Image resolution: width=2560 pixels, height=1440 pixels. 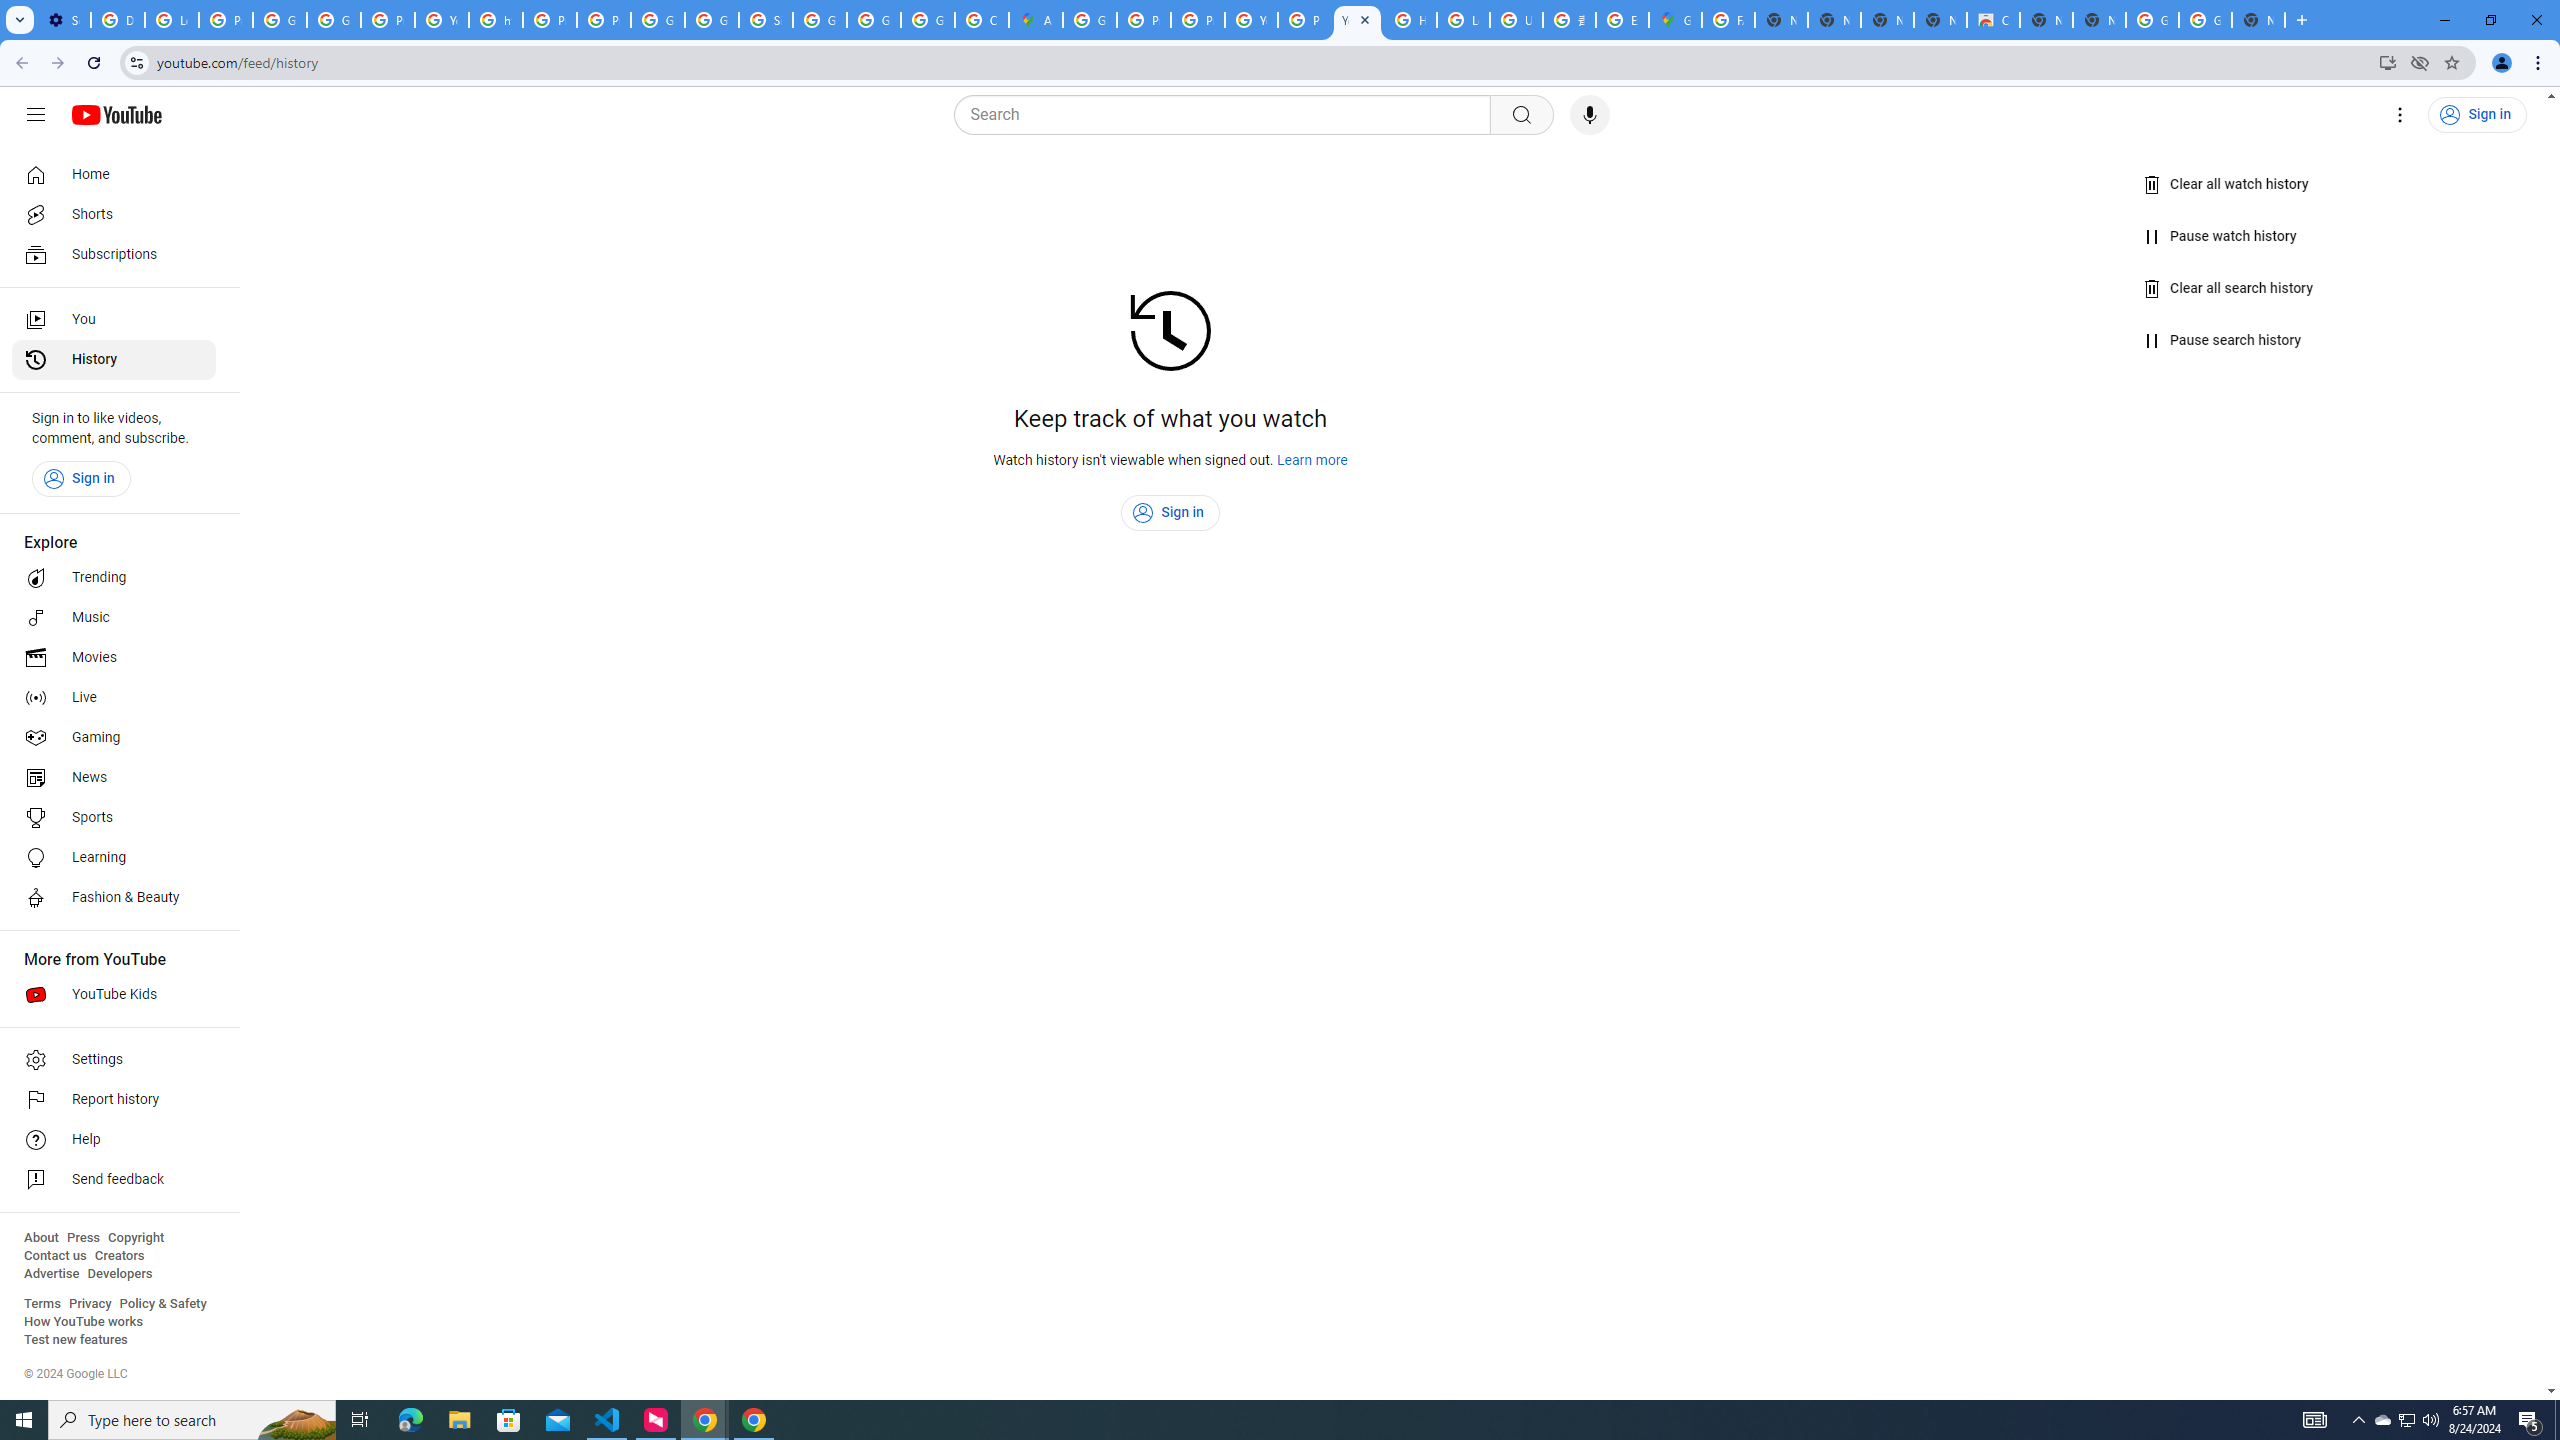 I want to click on Policy & Safety, so click(x=162, y=1304).